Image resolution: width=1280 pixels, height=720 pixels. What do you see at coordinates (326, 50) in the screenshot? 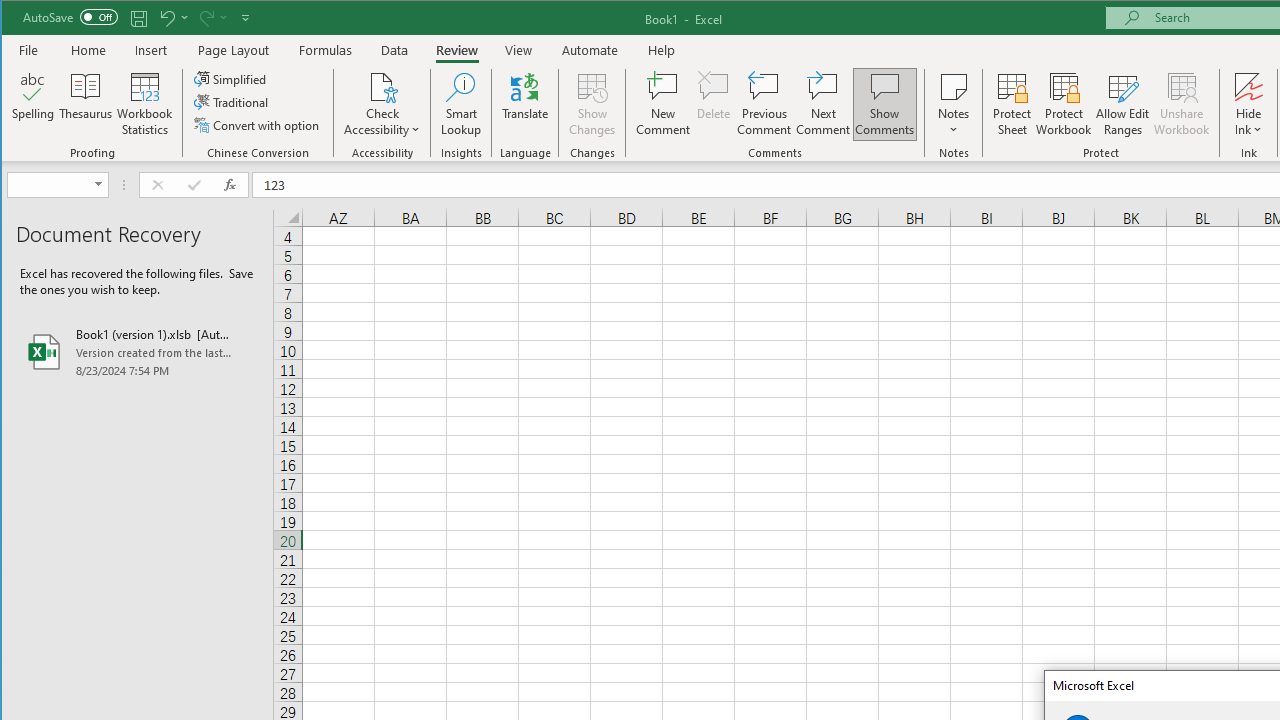
I see `Formulas` at bounding box center [326, 50].